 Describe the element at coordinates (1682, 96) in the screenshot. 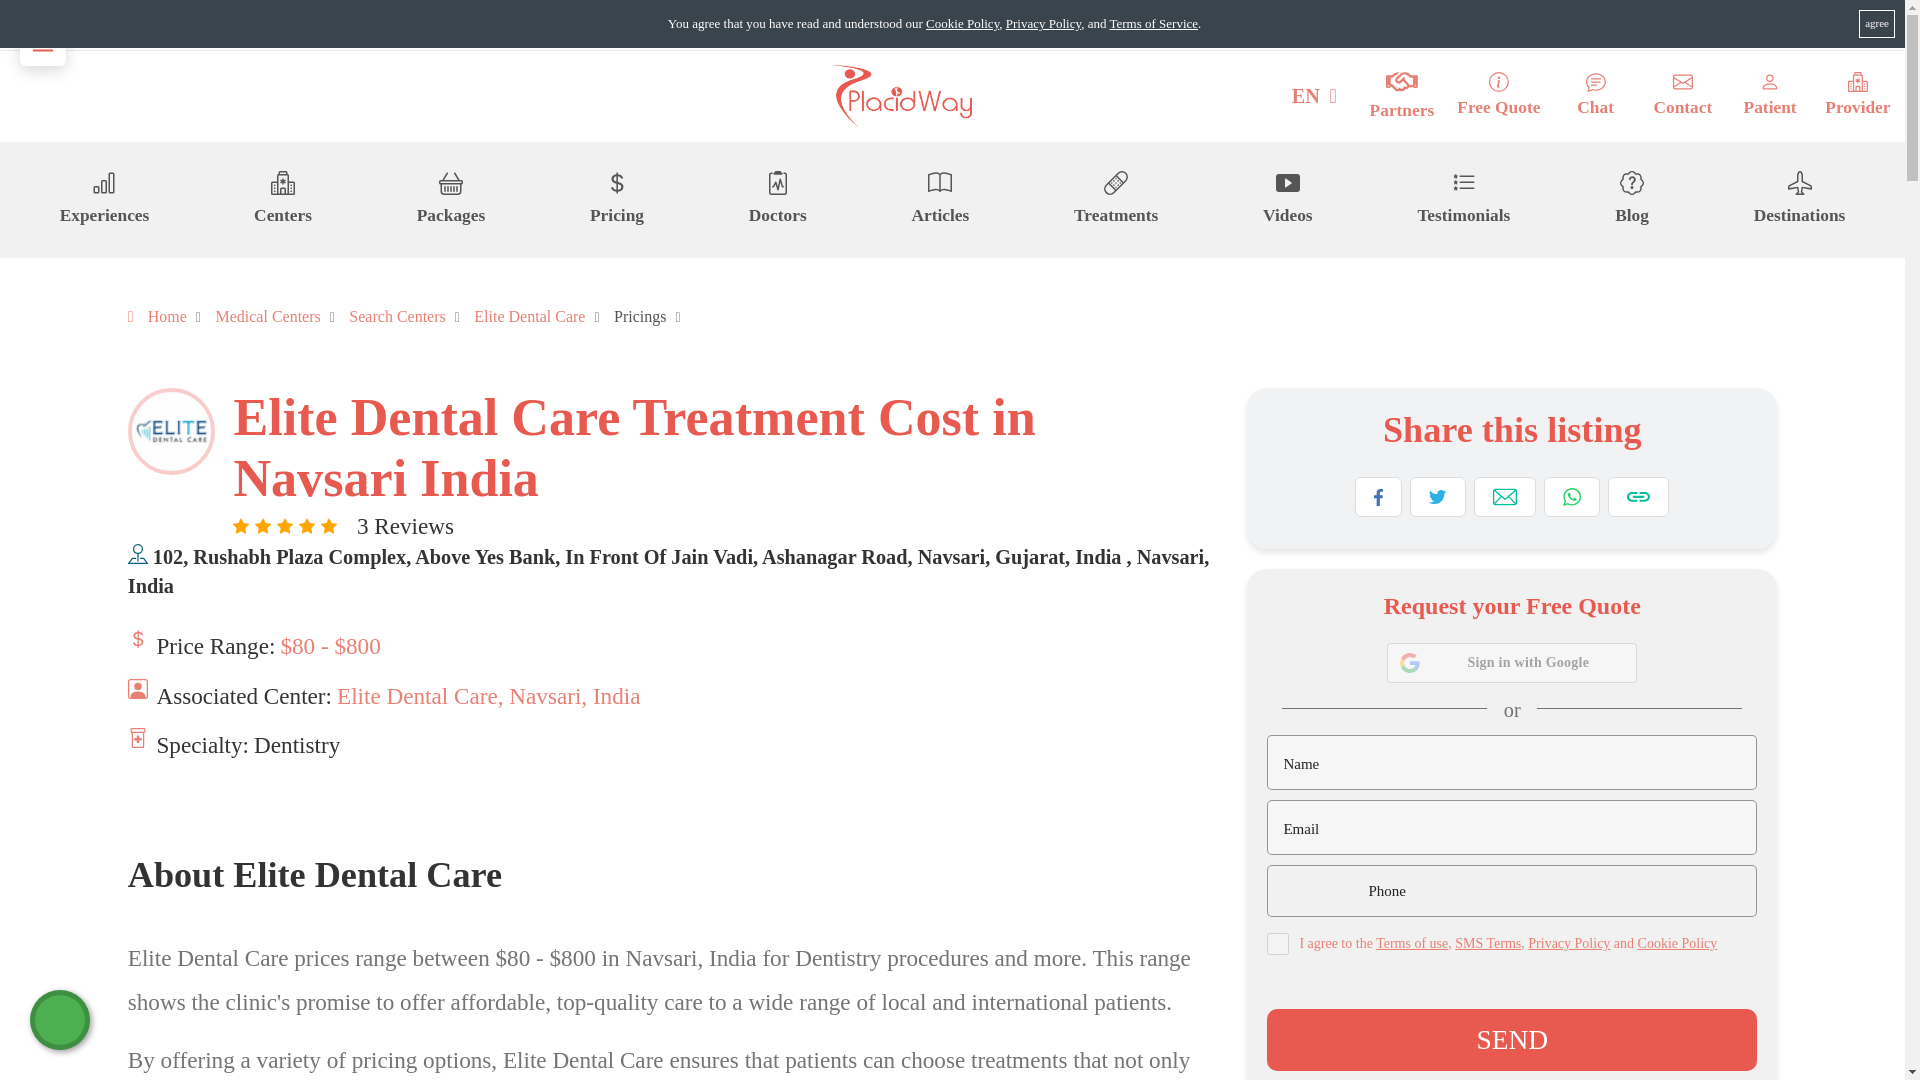

I see `Contact` at that location.